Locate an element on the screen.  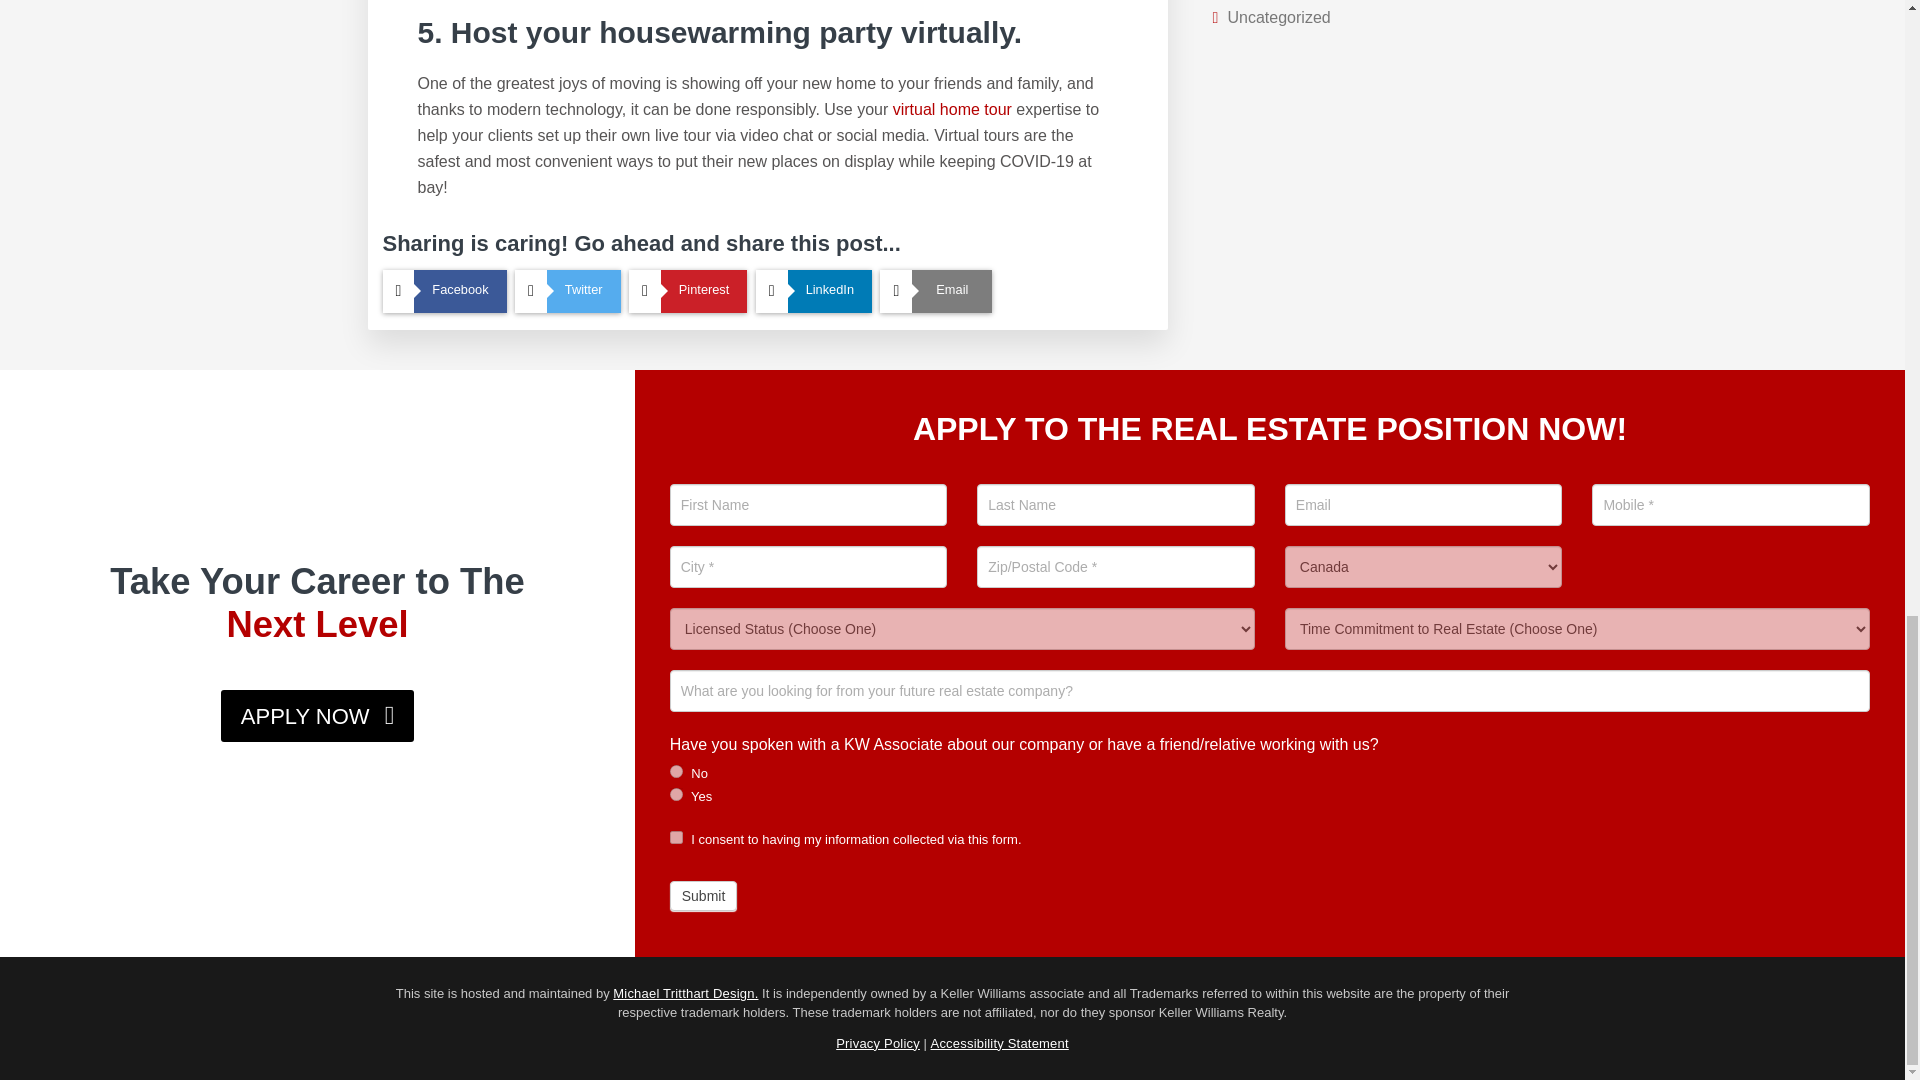
Pinterest is located at coordinates (688, 292).